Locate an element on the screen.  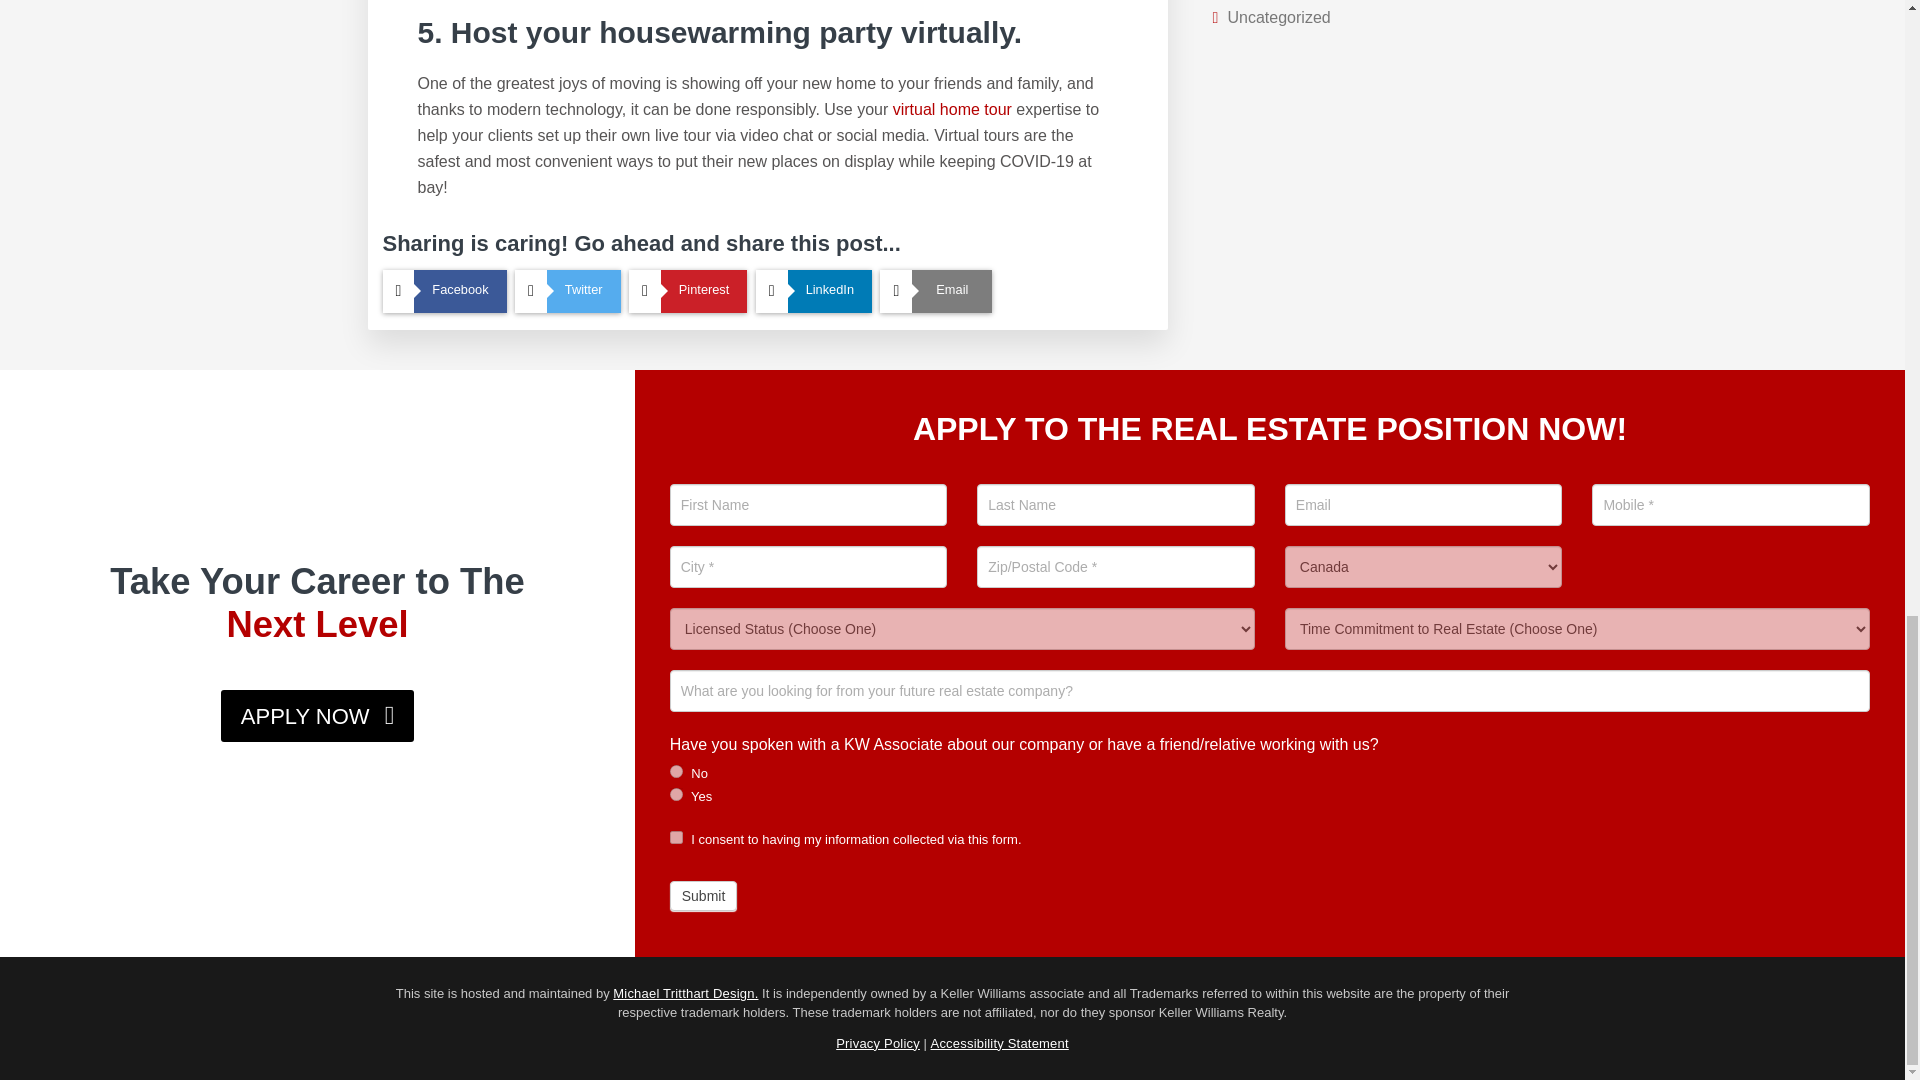
Pinterest is located at coordinates (688, 292).